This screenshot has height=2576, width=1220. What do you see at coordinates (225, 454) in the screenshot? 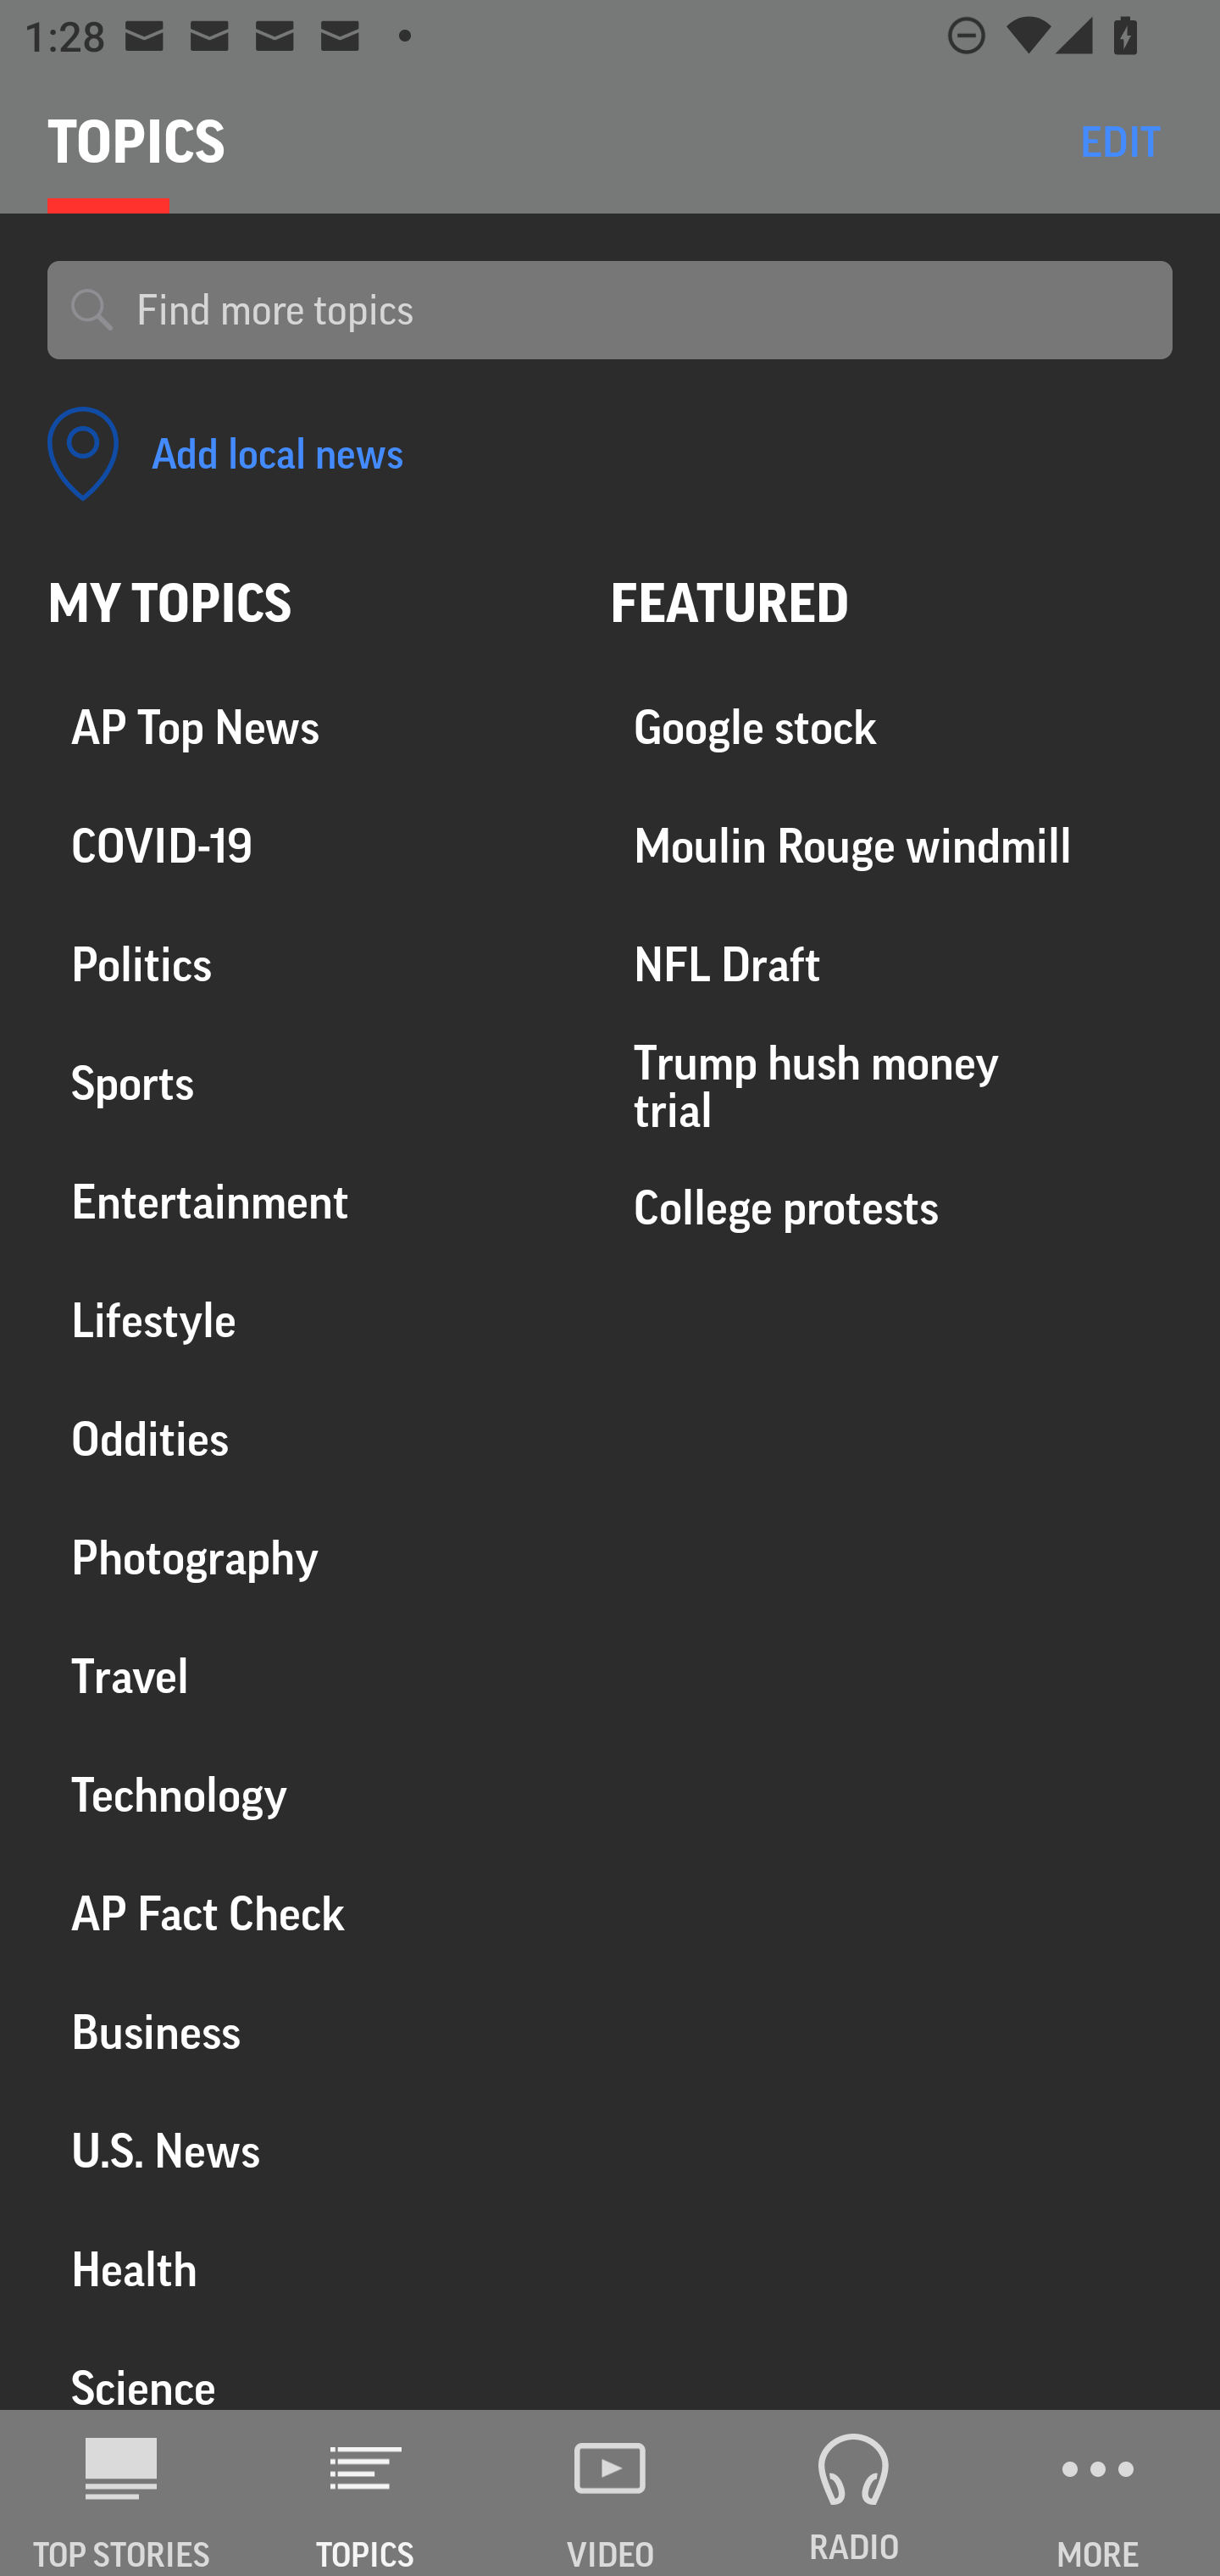
I see `Add local news` at bounding box center [225, 454].